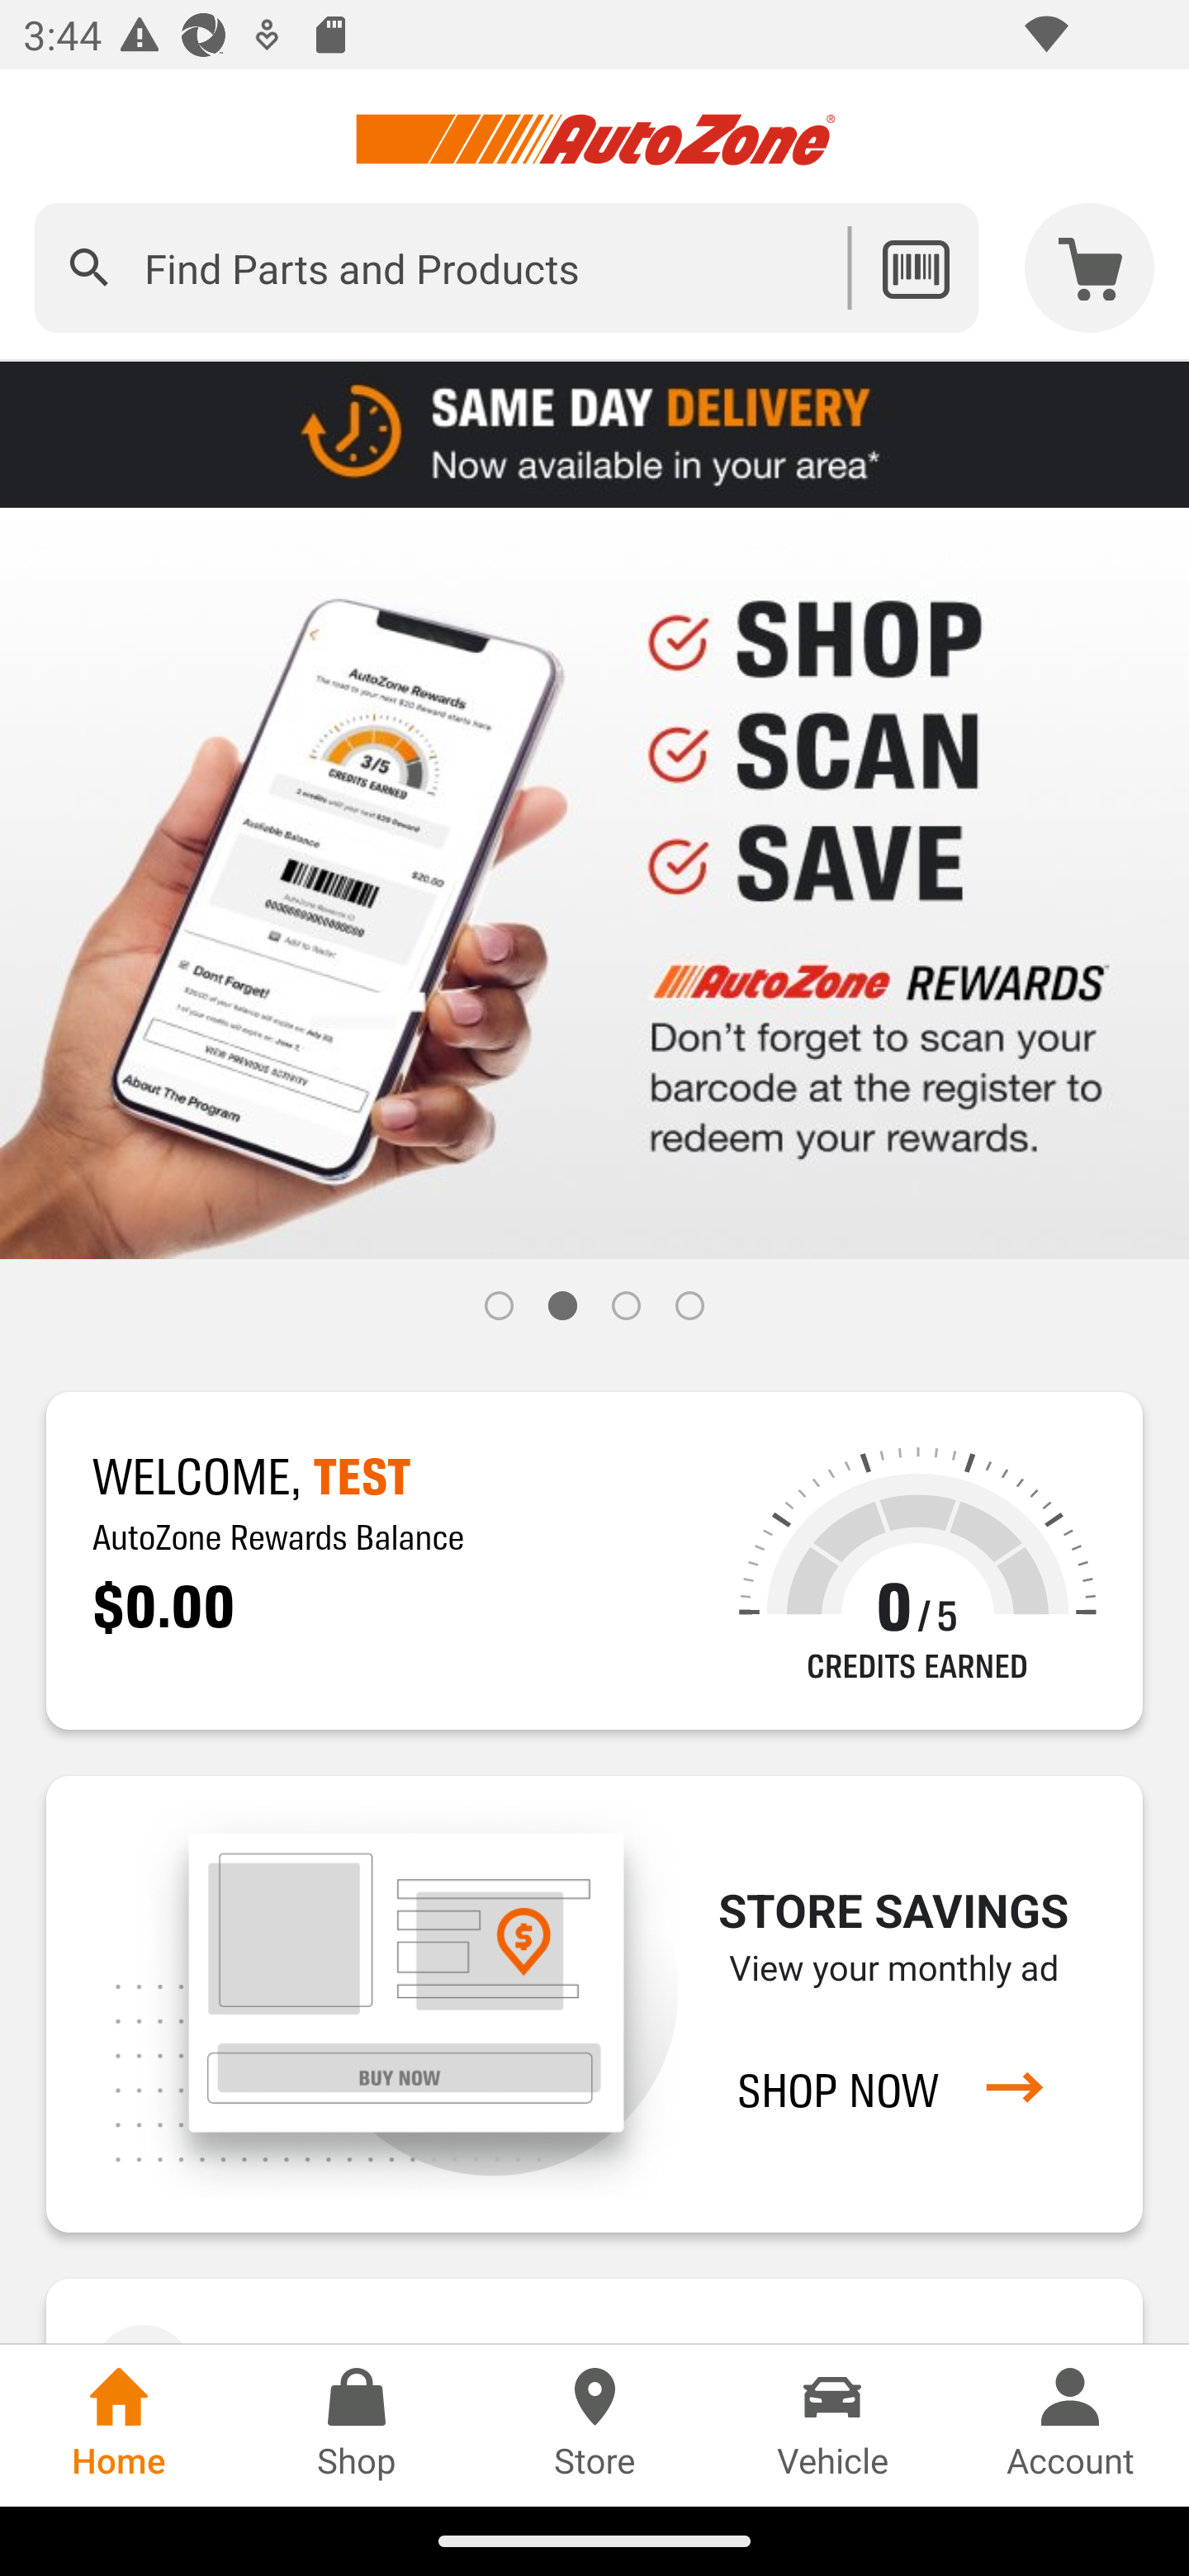 The height and width of the screenshot is (2576, 1189). I want to click on , so click(89, 268).